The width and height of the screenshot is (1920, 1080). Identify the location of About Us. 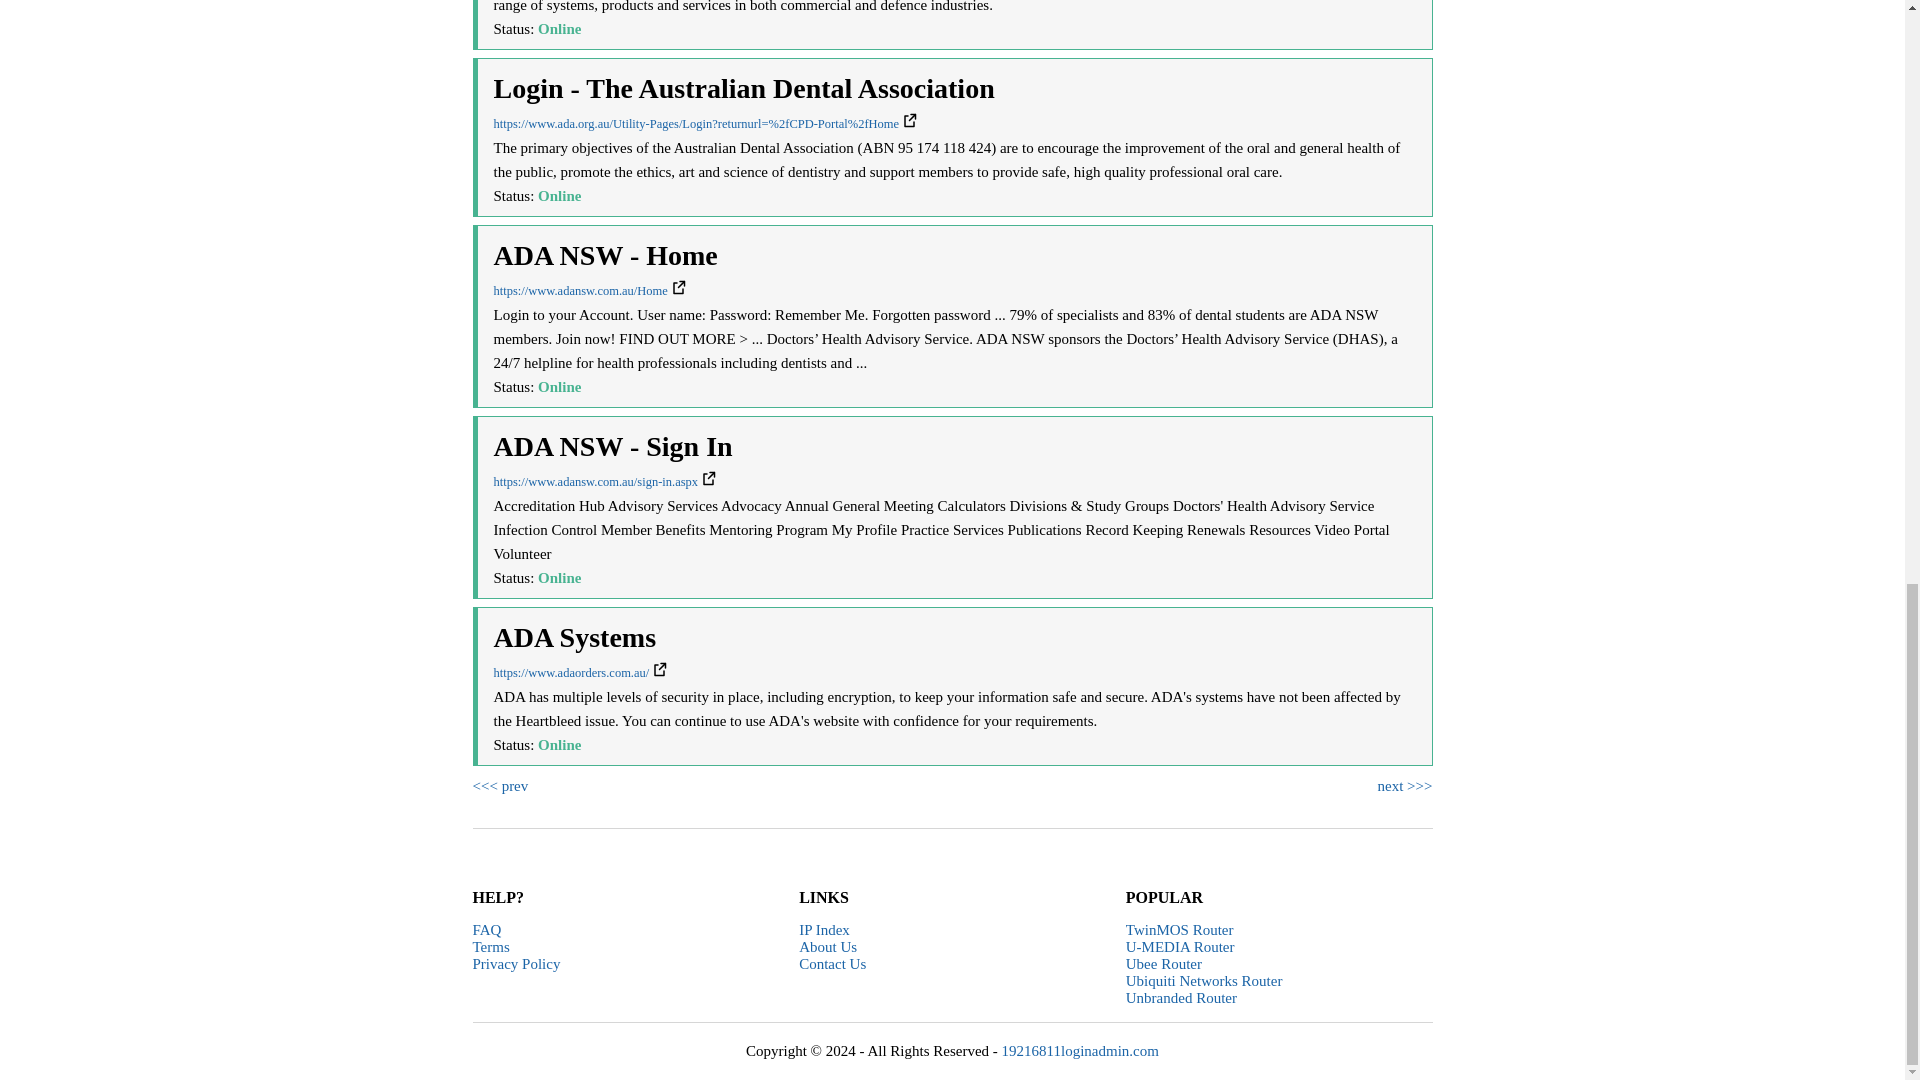
(827, 946).